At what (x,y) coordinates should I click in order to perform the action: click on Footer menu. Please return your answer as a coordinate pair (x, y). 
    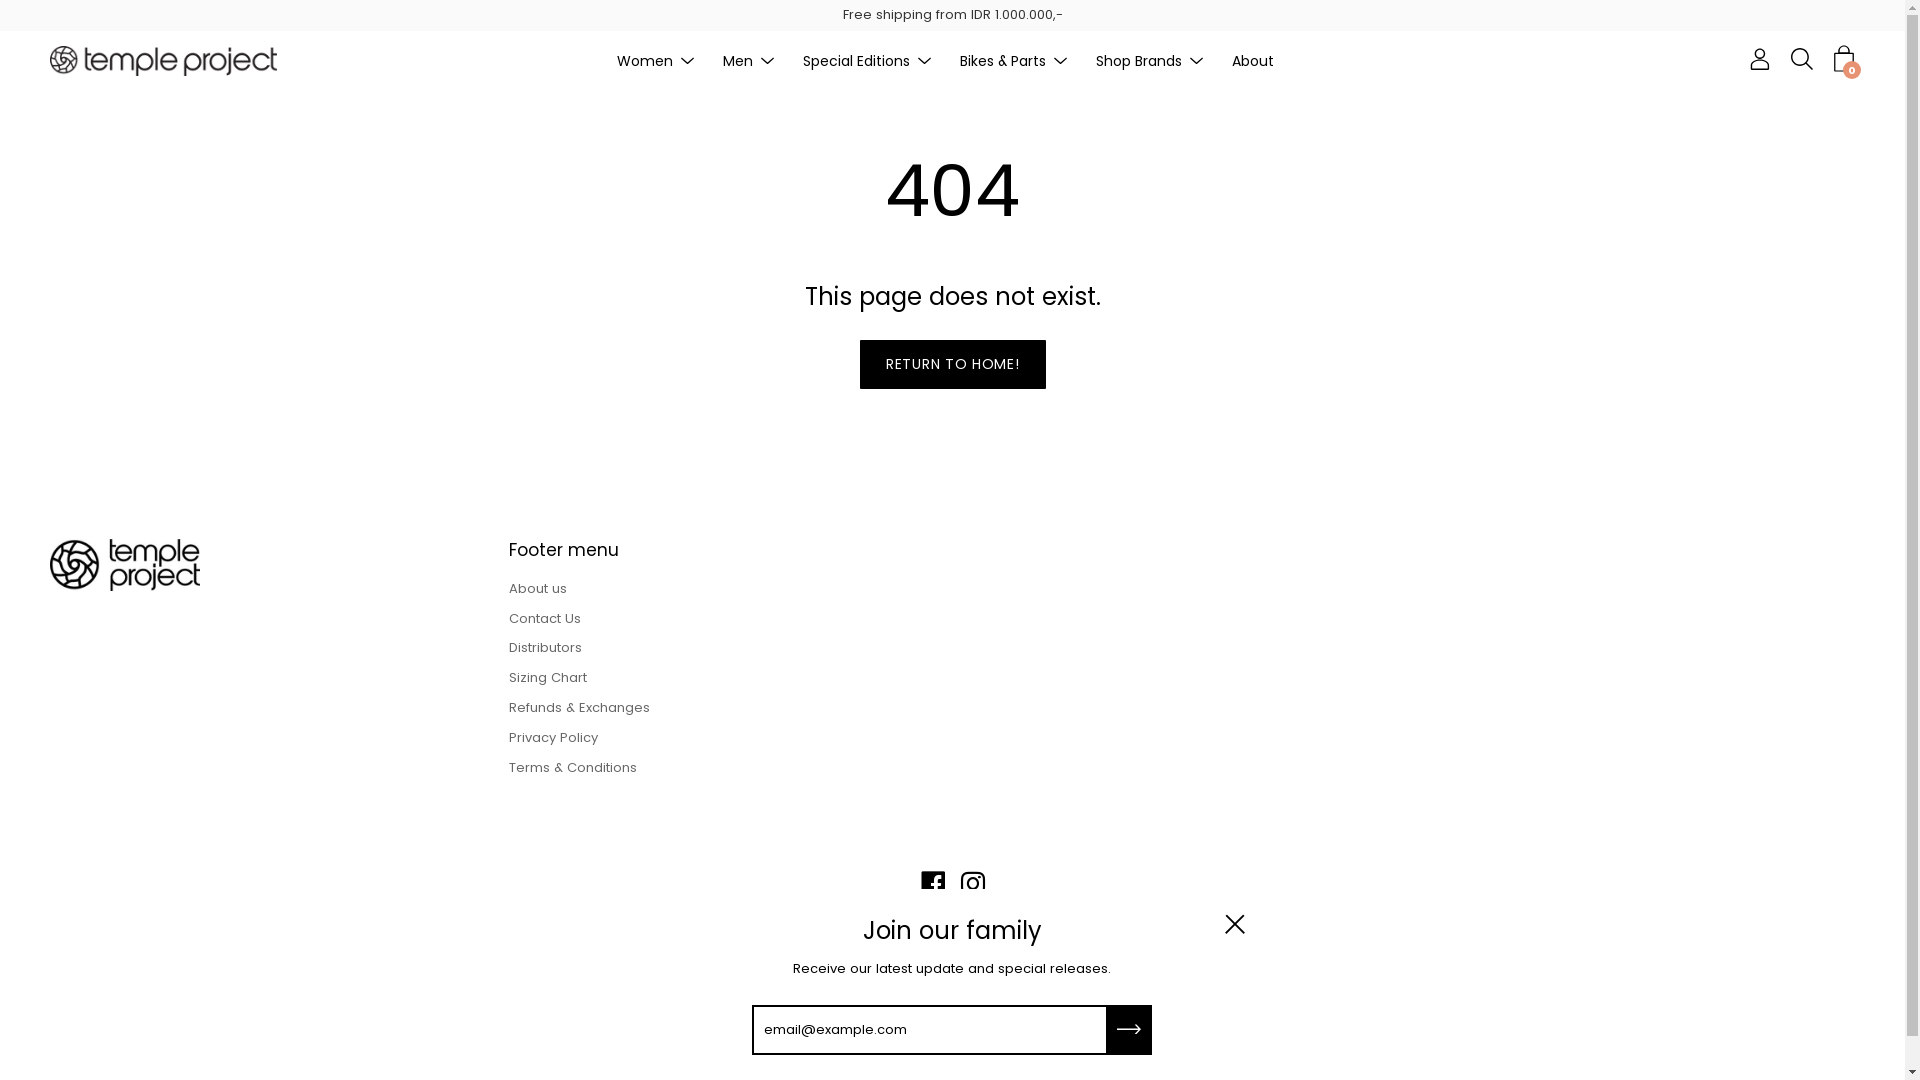
    Looking at the image, I should click on (564, 551).